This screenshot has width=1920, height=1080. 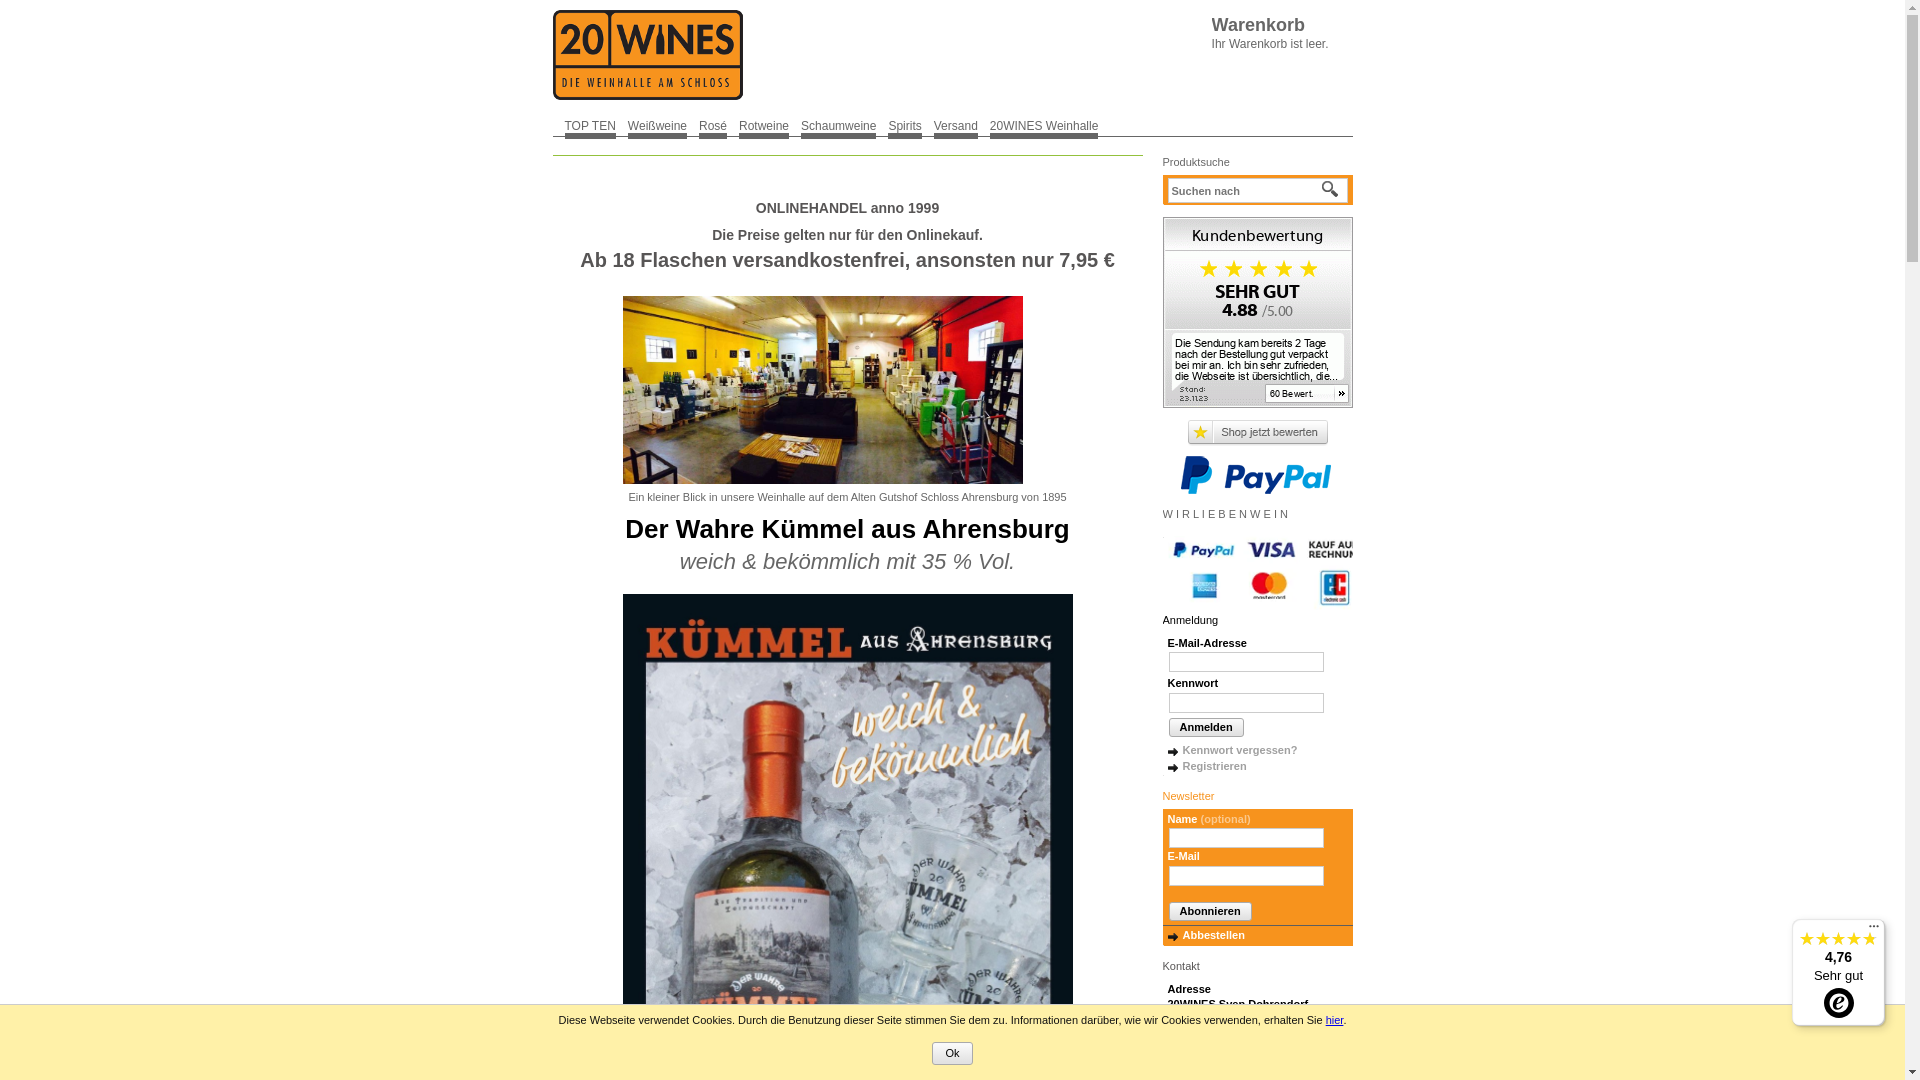 I want to click on Ok, so click(x=952, y=1054).